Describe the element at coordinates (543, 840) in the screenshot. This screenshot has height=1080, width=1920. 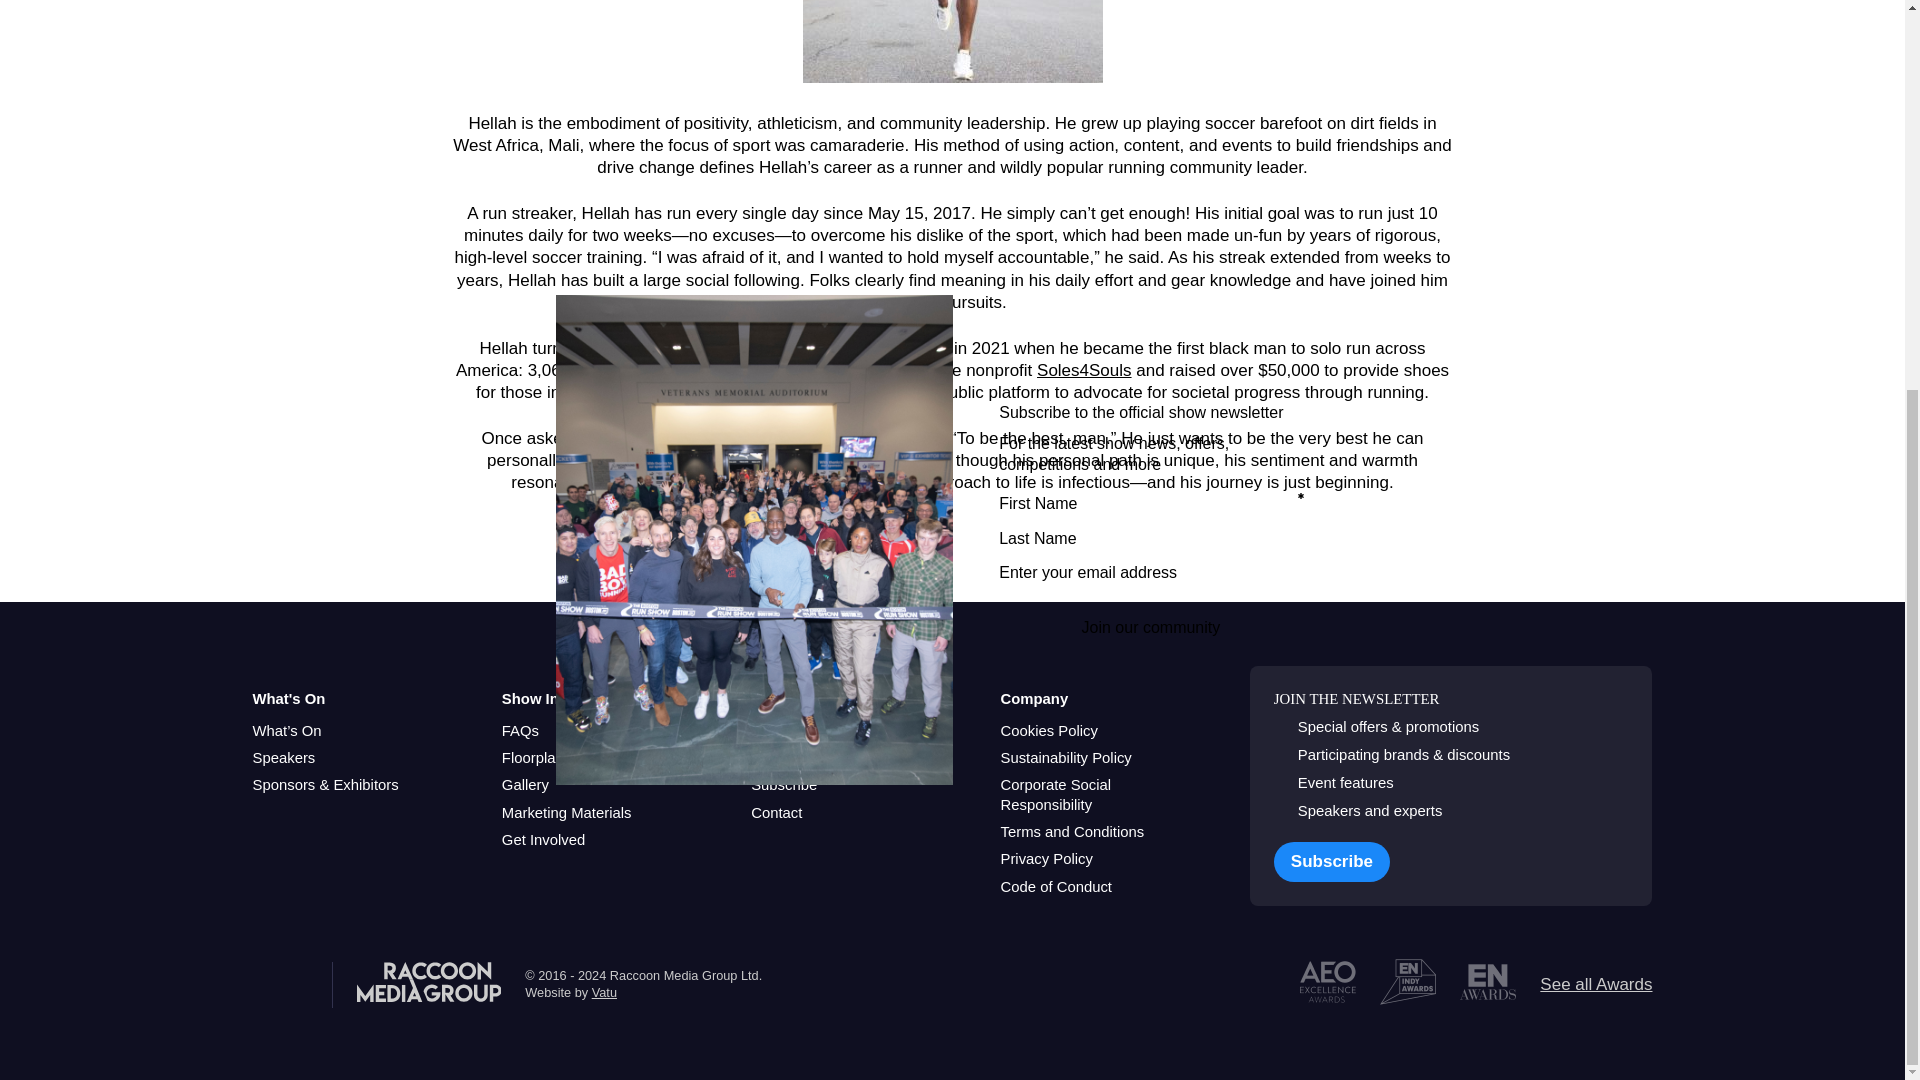
I see `Get Involved` at that location.